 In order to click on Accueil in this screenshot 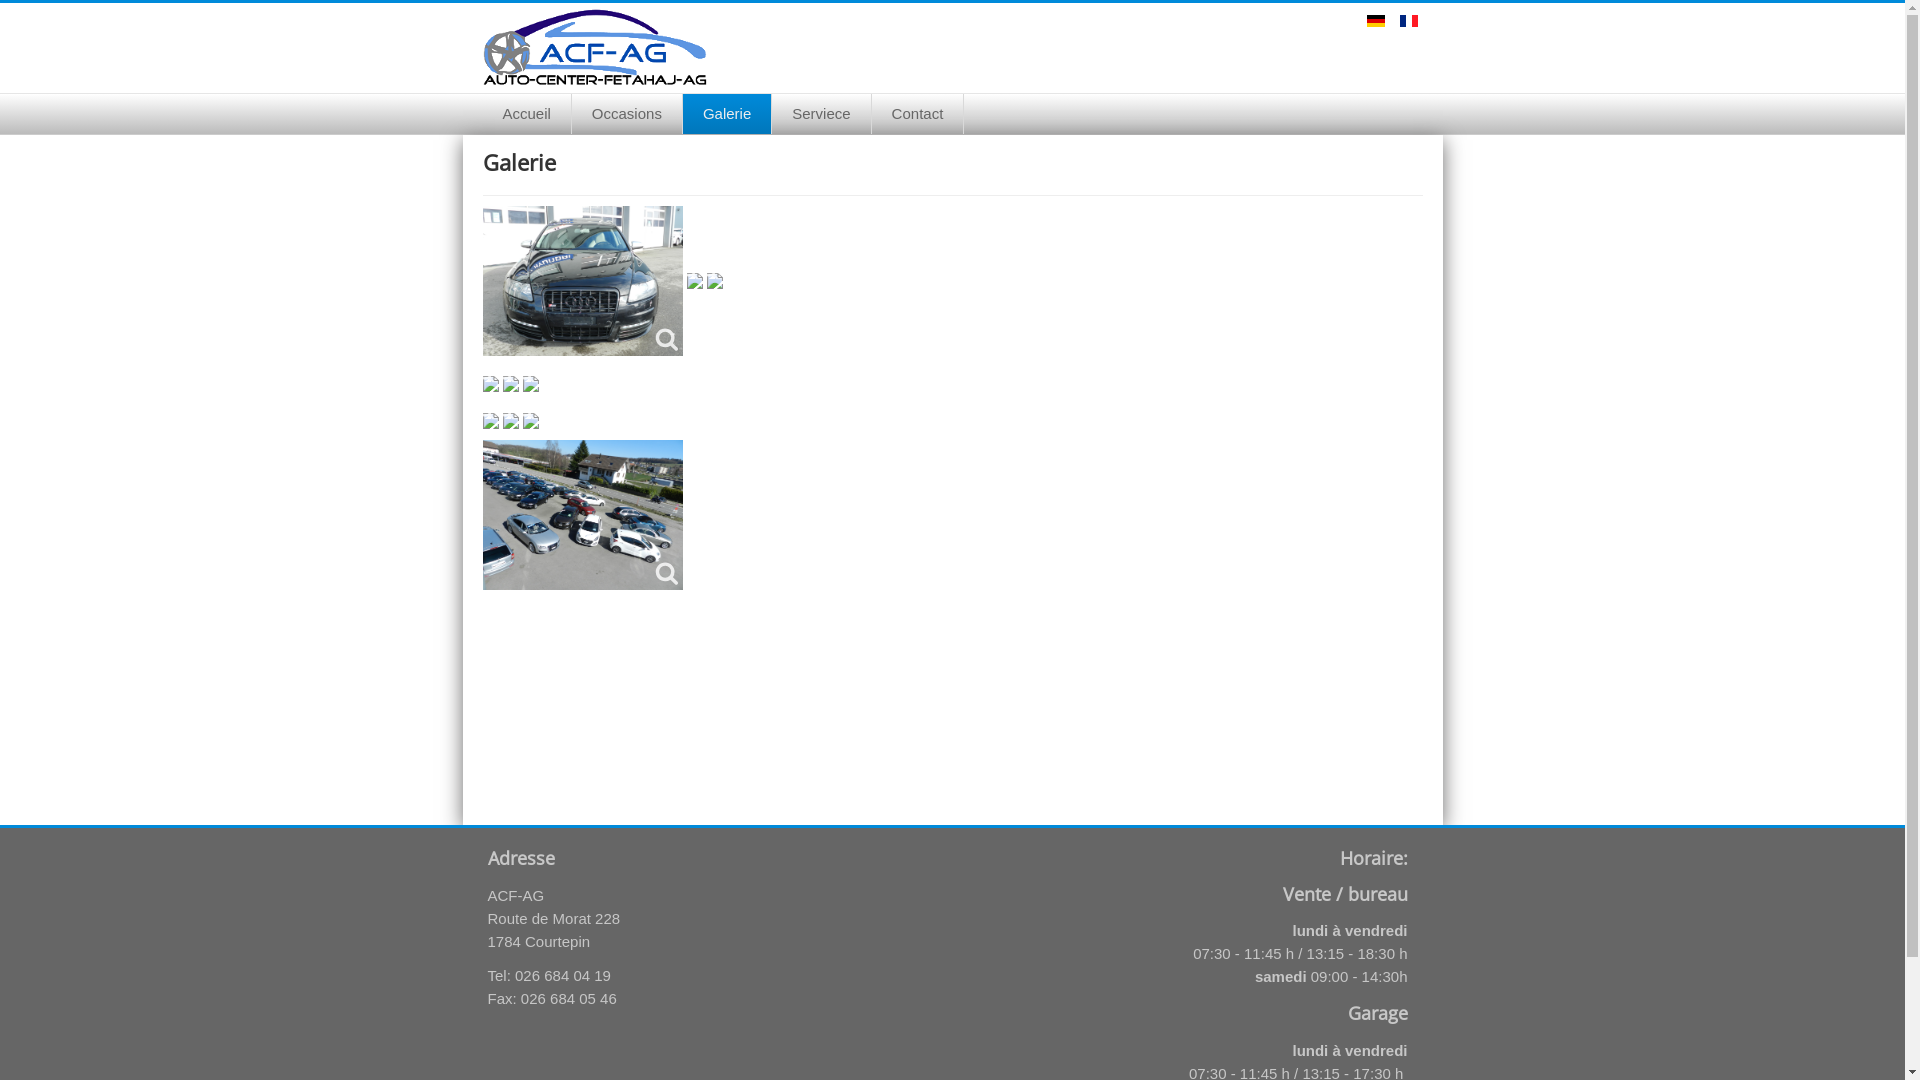, I will do `click(526, 114)`.